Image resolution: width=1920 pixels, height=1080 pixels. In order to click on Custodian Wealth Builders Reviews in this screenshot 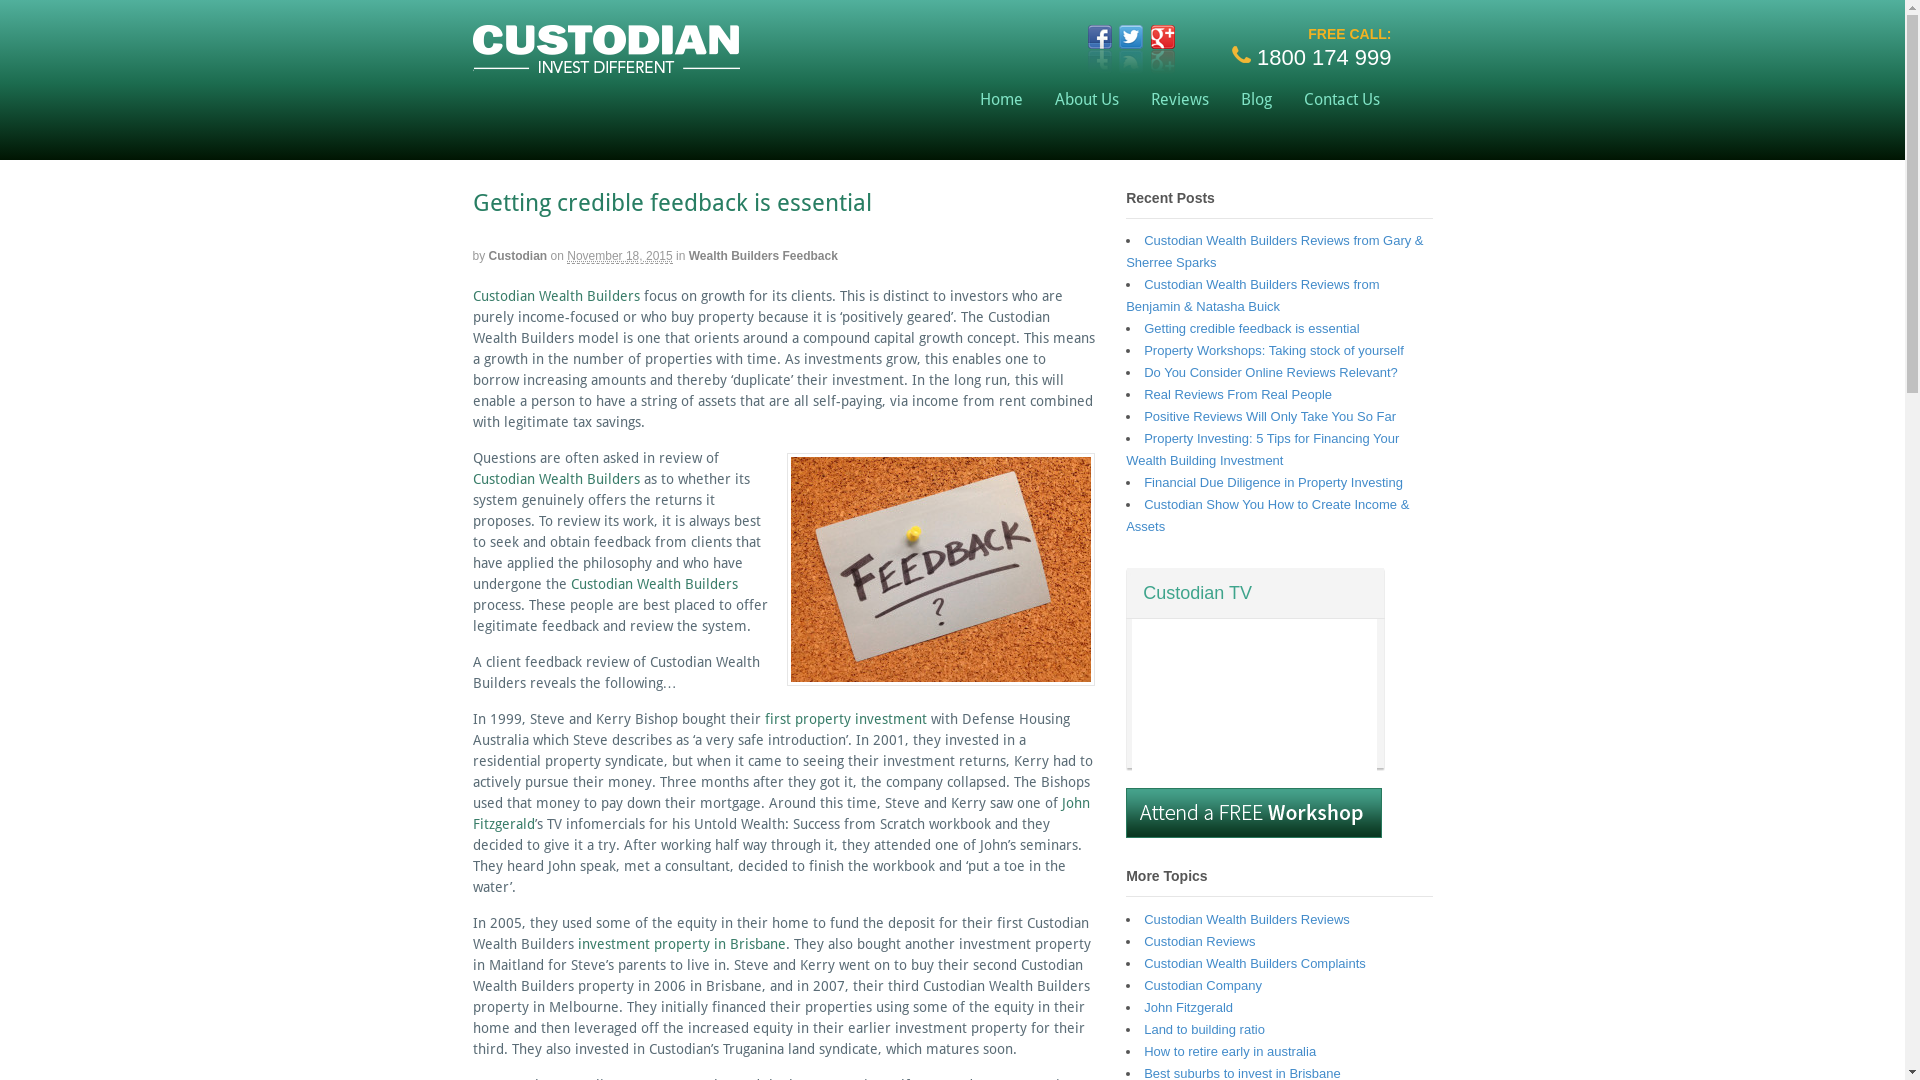, I will do `click(1247, 920)`.